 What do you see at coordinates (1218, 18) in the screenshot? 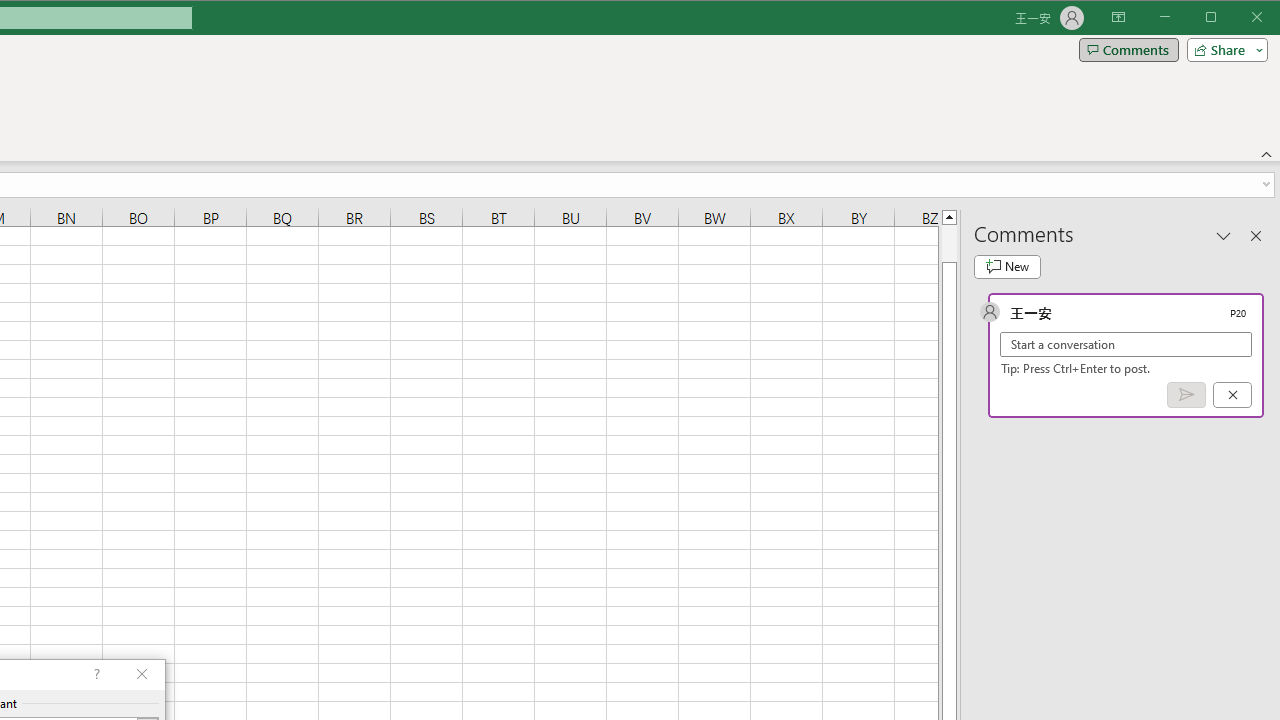
I see `Minimize` at bounding box center [1218, 18].